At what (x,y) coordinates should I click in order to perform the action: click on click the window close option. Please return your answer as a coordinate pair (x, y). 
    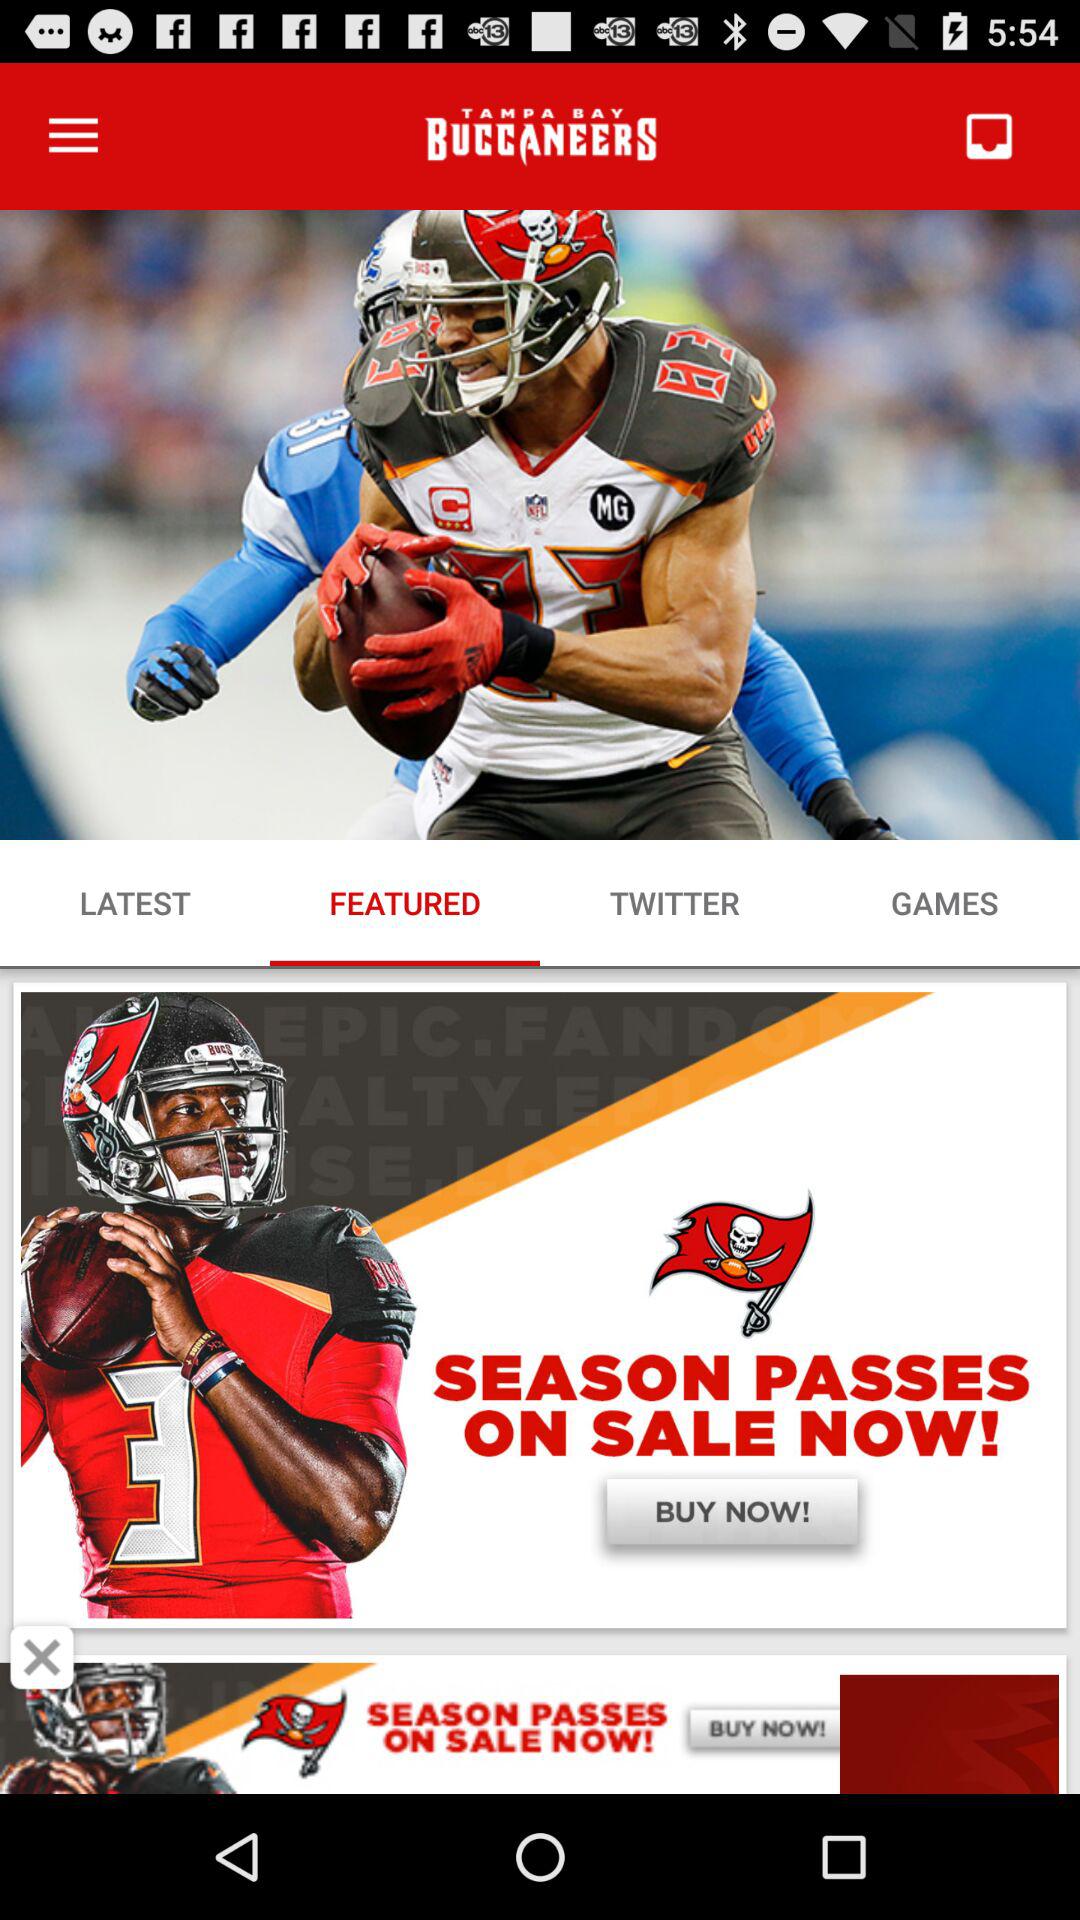
    Looking at the image, I should click on (42, 1657).